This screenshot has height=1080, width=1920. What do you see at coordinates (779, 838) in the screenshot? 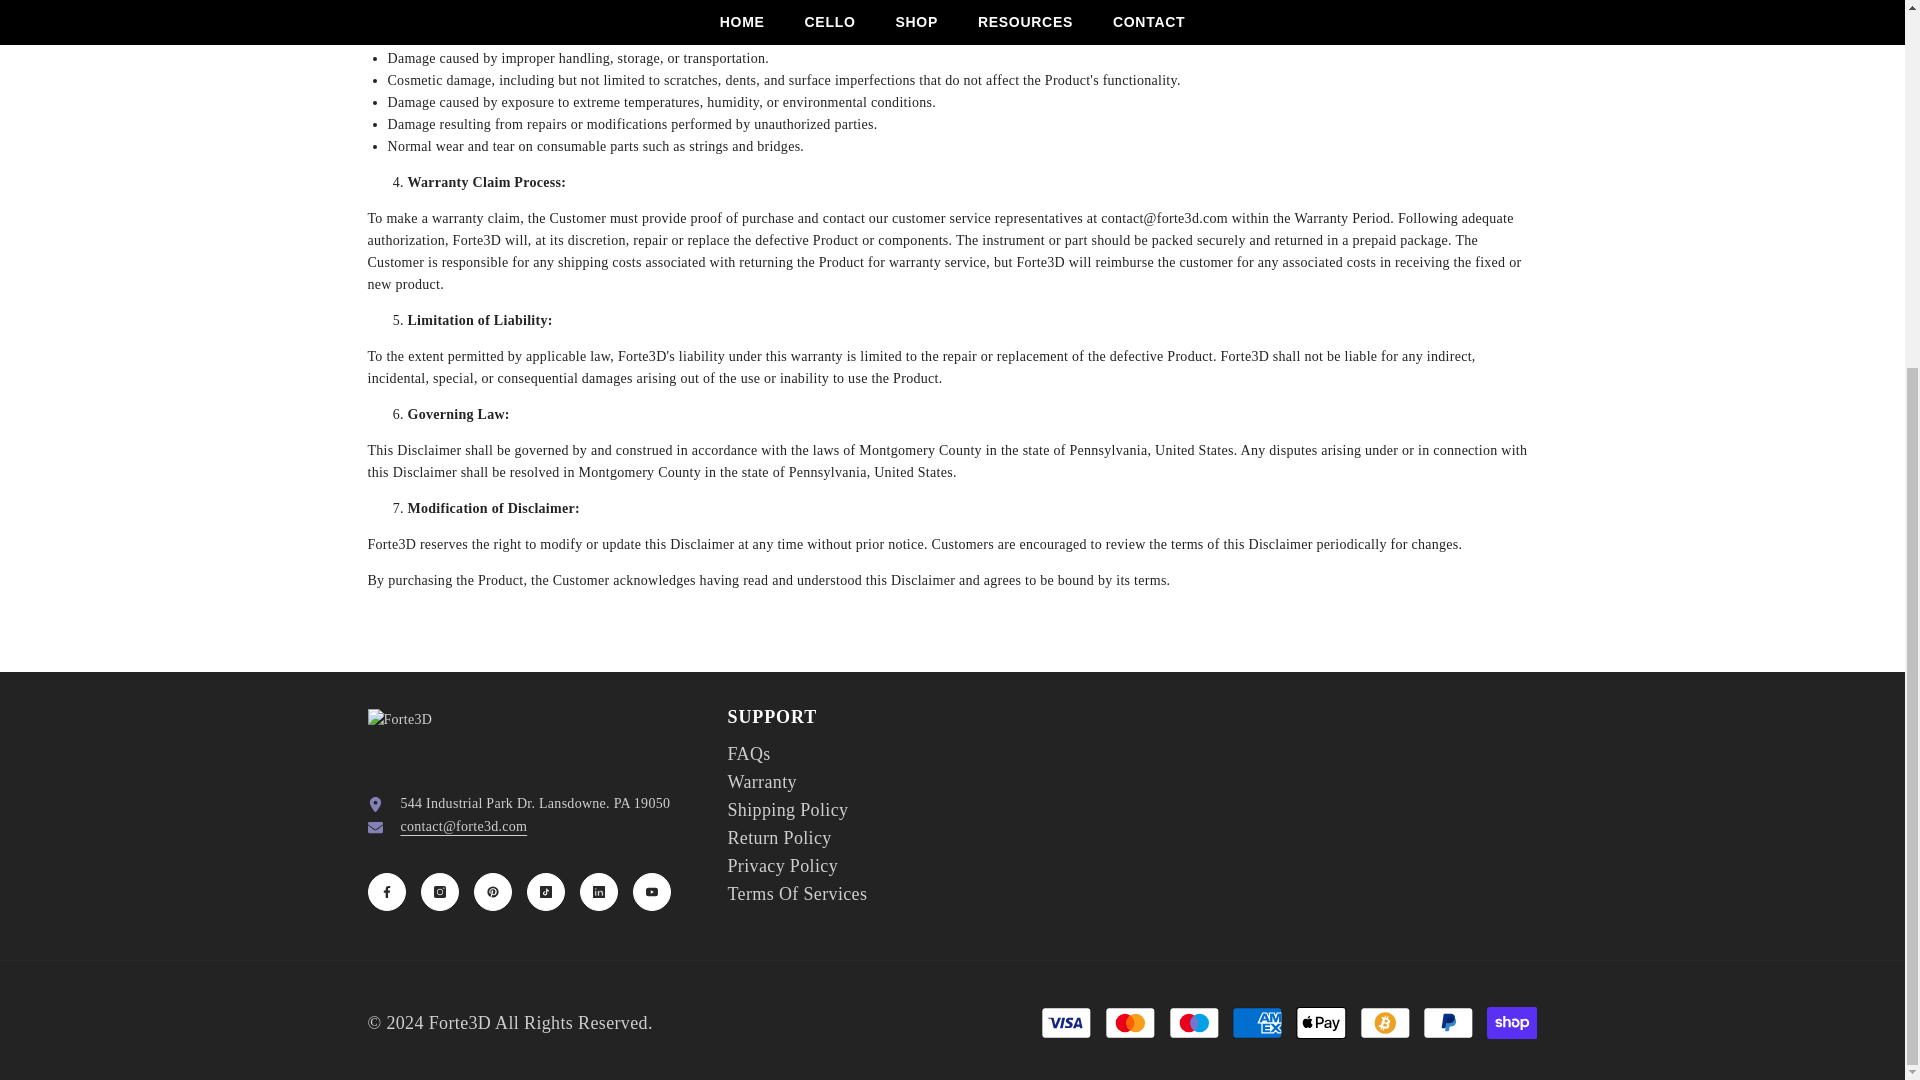
I see `Return Policy` at bounding box center [779, 838].